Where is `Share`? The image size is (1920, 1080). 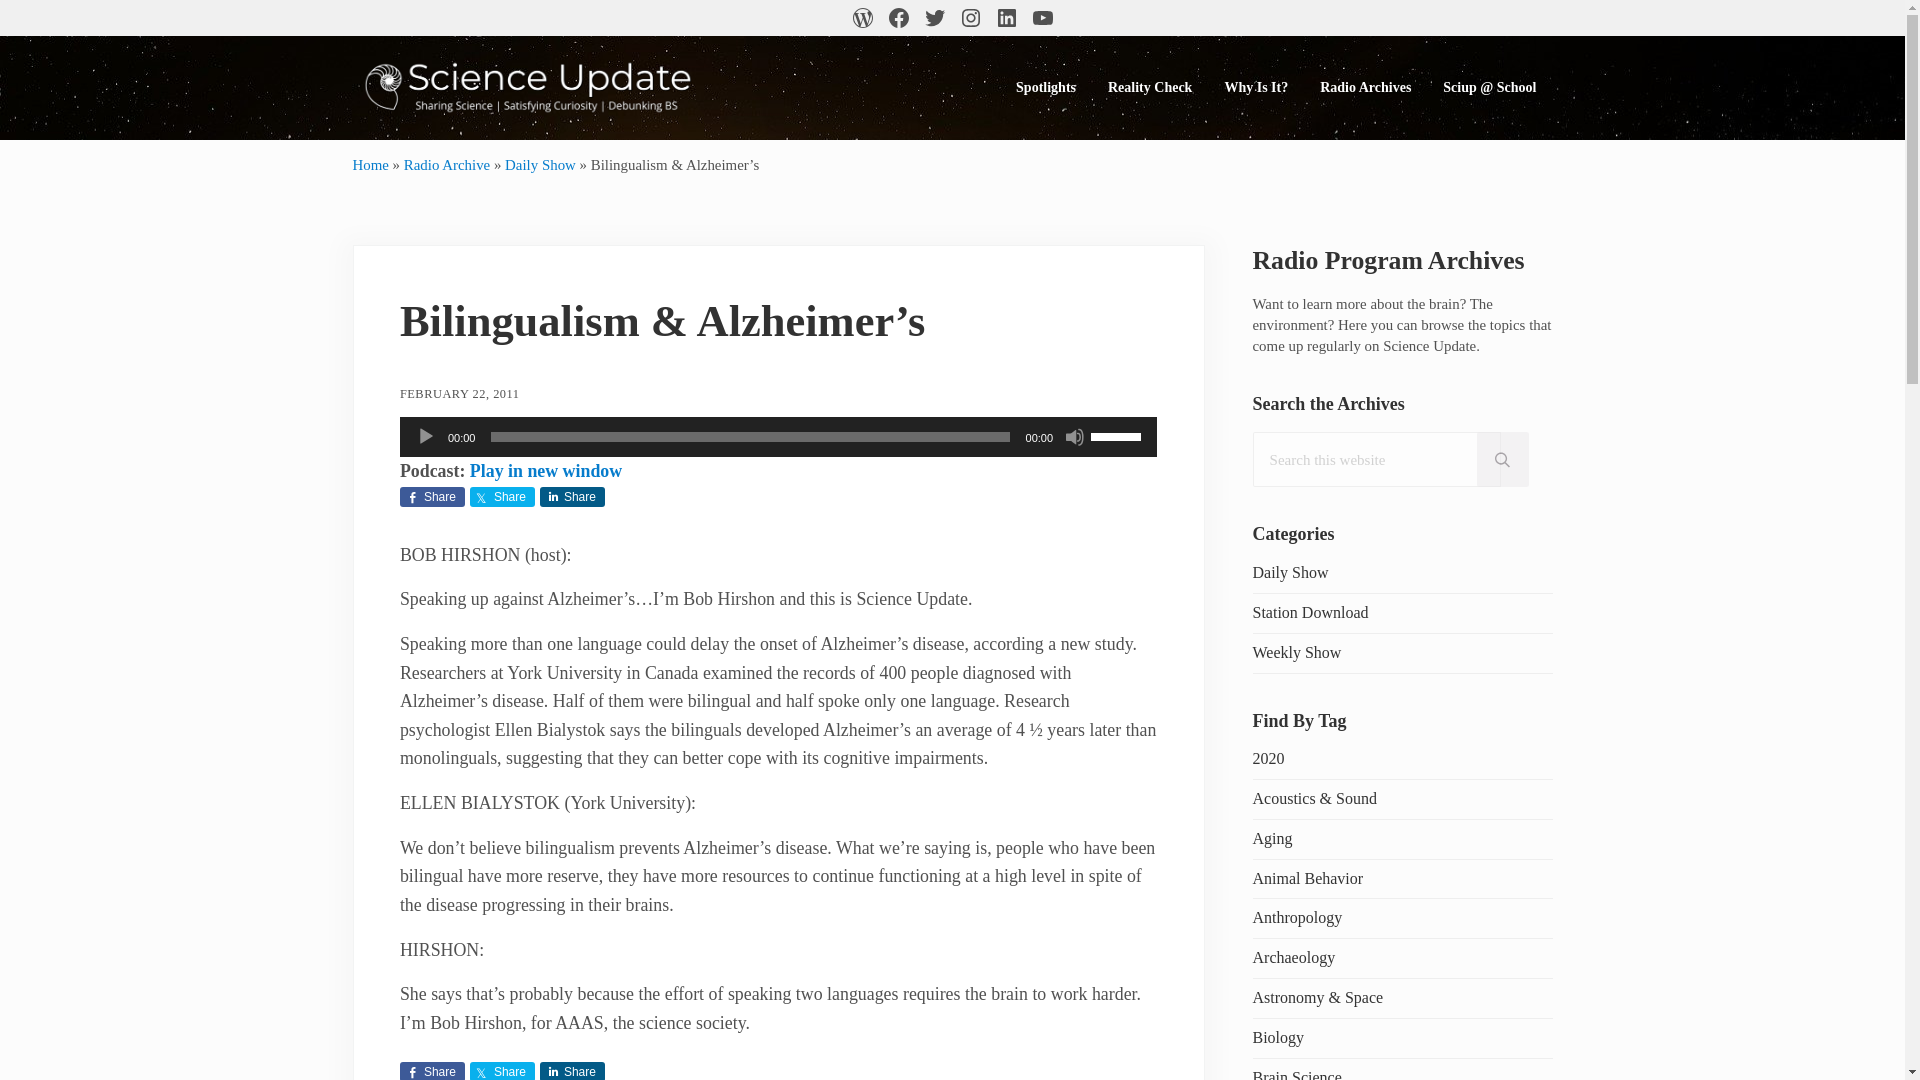
Share is located at coordinates (502, 496).